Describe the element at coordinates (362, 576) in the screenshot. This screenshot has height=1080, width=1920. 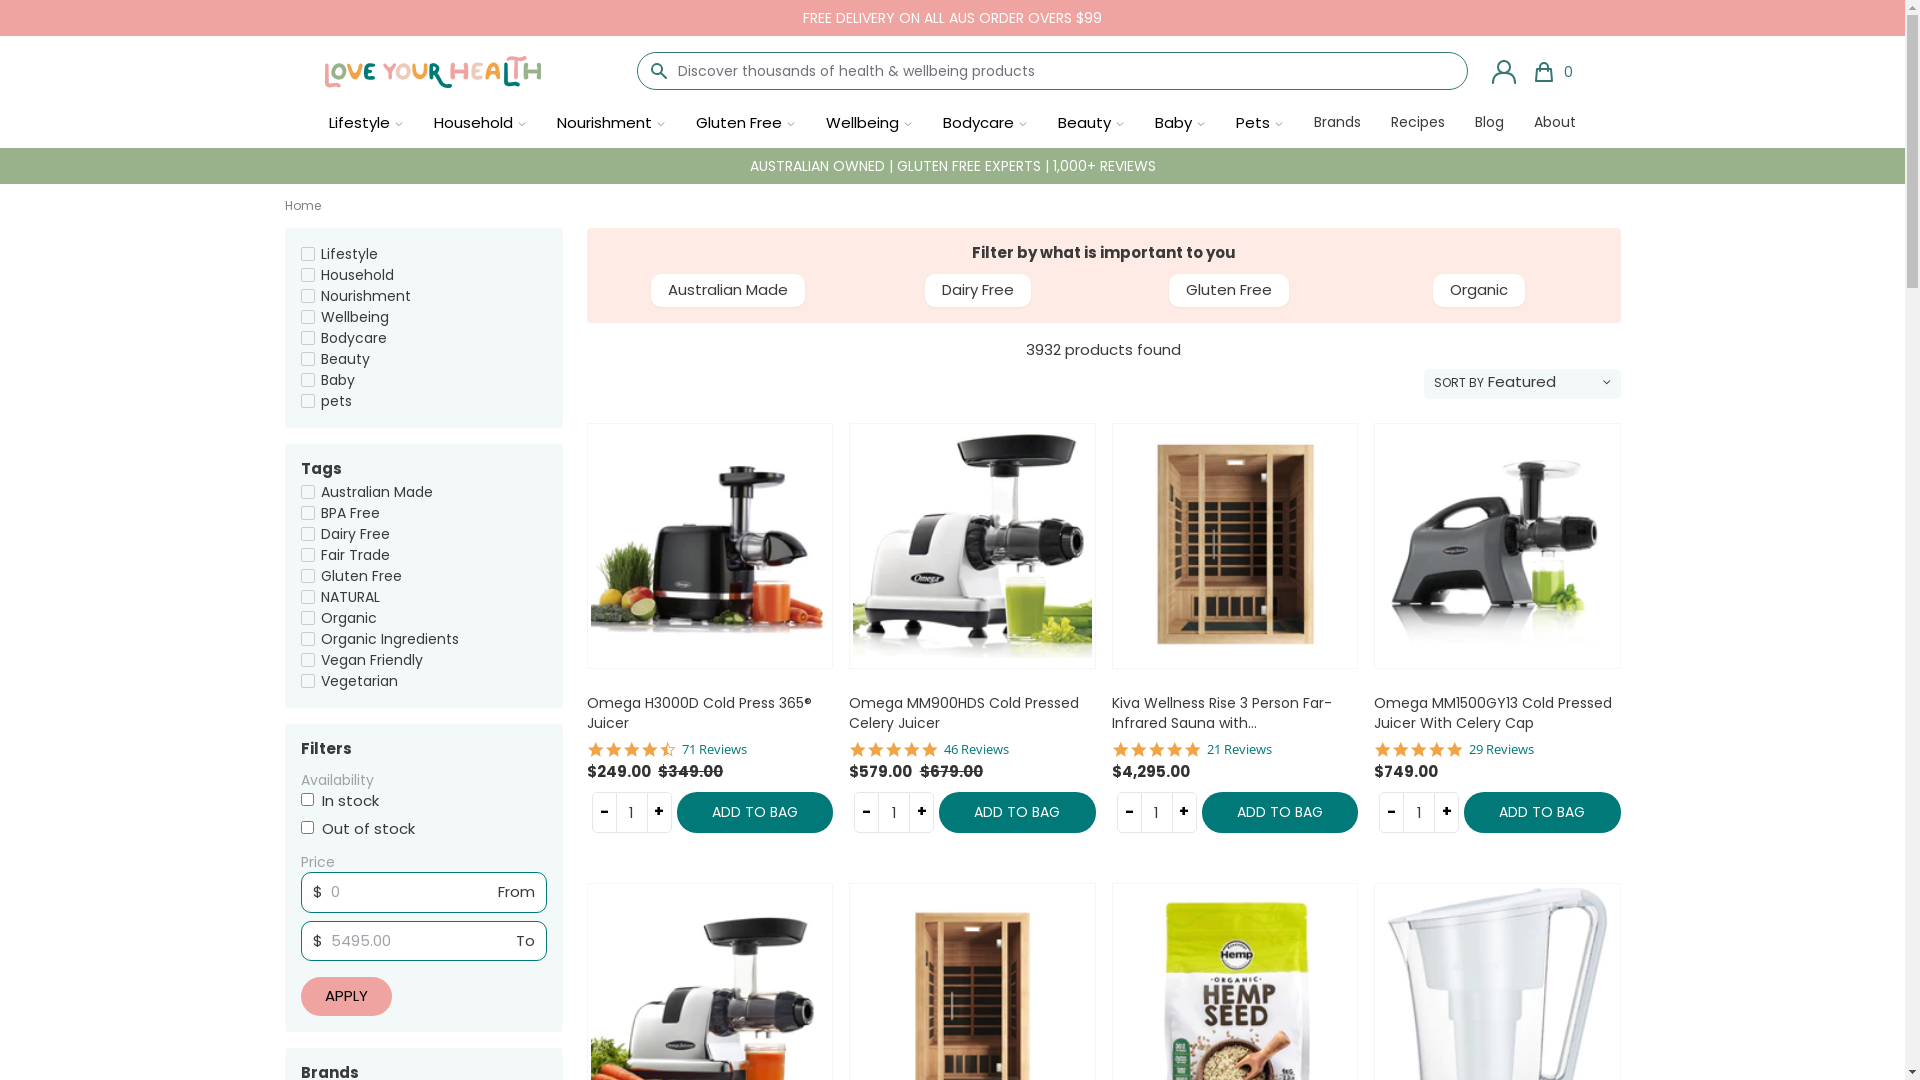
I see `Gluten Free` at that location.